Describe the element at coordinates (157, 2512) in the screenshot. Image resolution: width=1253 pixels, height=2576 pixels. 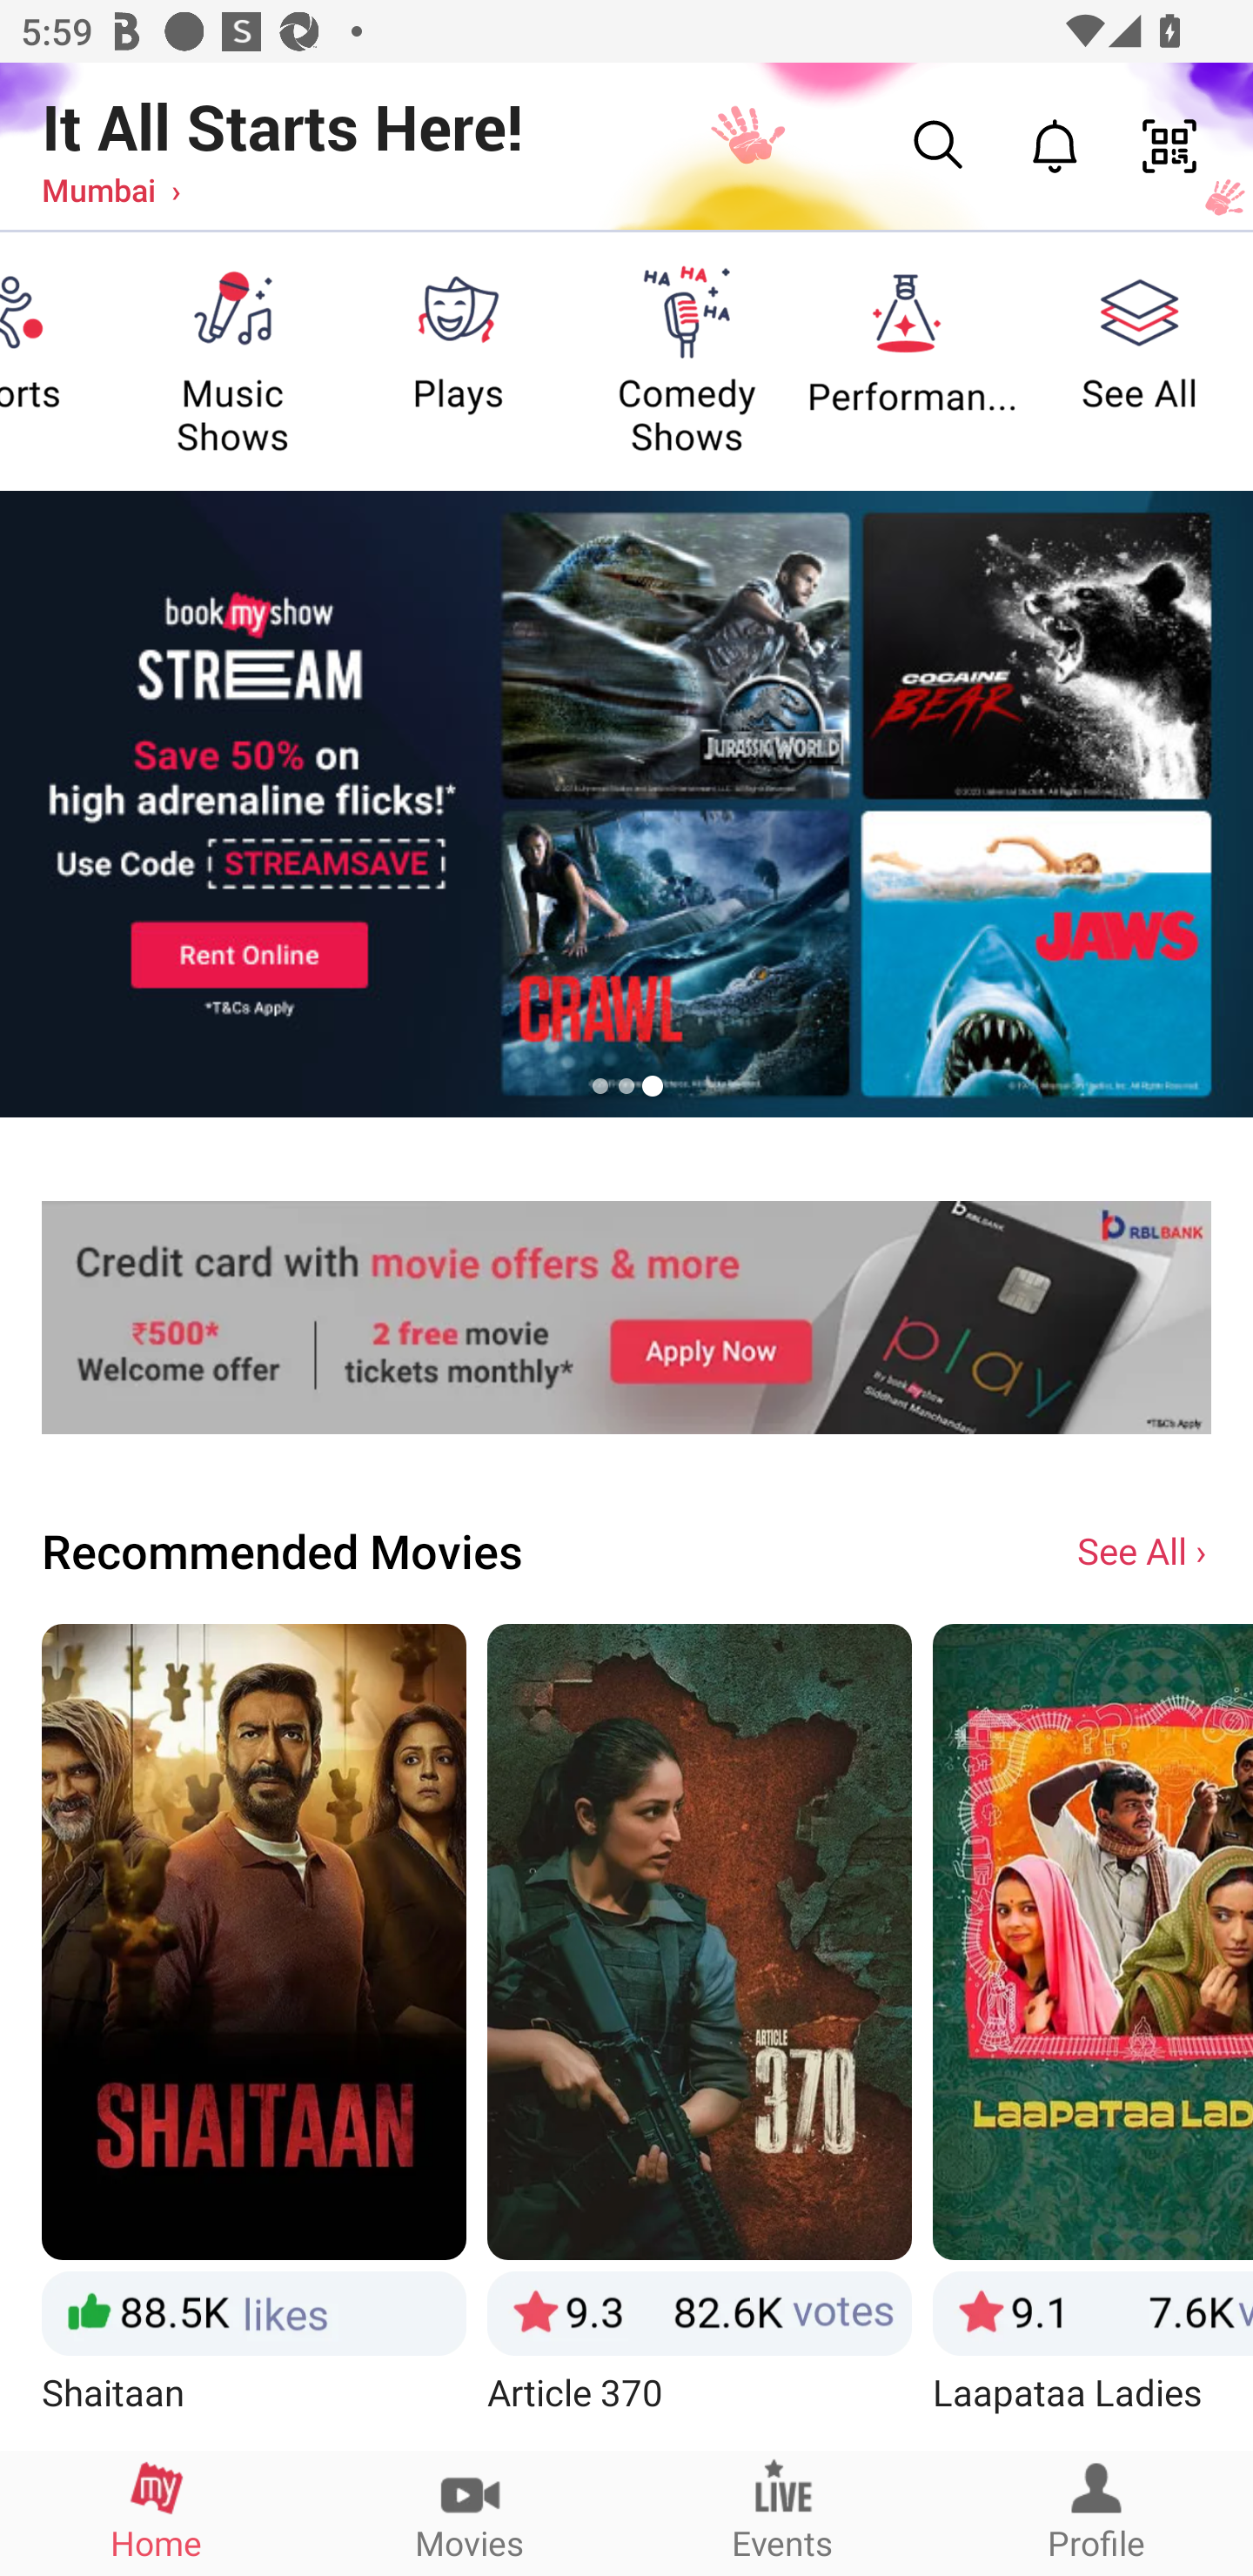
I see `Home` at that location.